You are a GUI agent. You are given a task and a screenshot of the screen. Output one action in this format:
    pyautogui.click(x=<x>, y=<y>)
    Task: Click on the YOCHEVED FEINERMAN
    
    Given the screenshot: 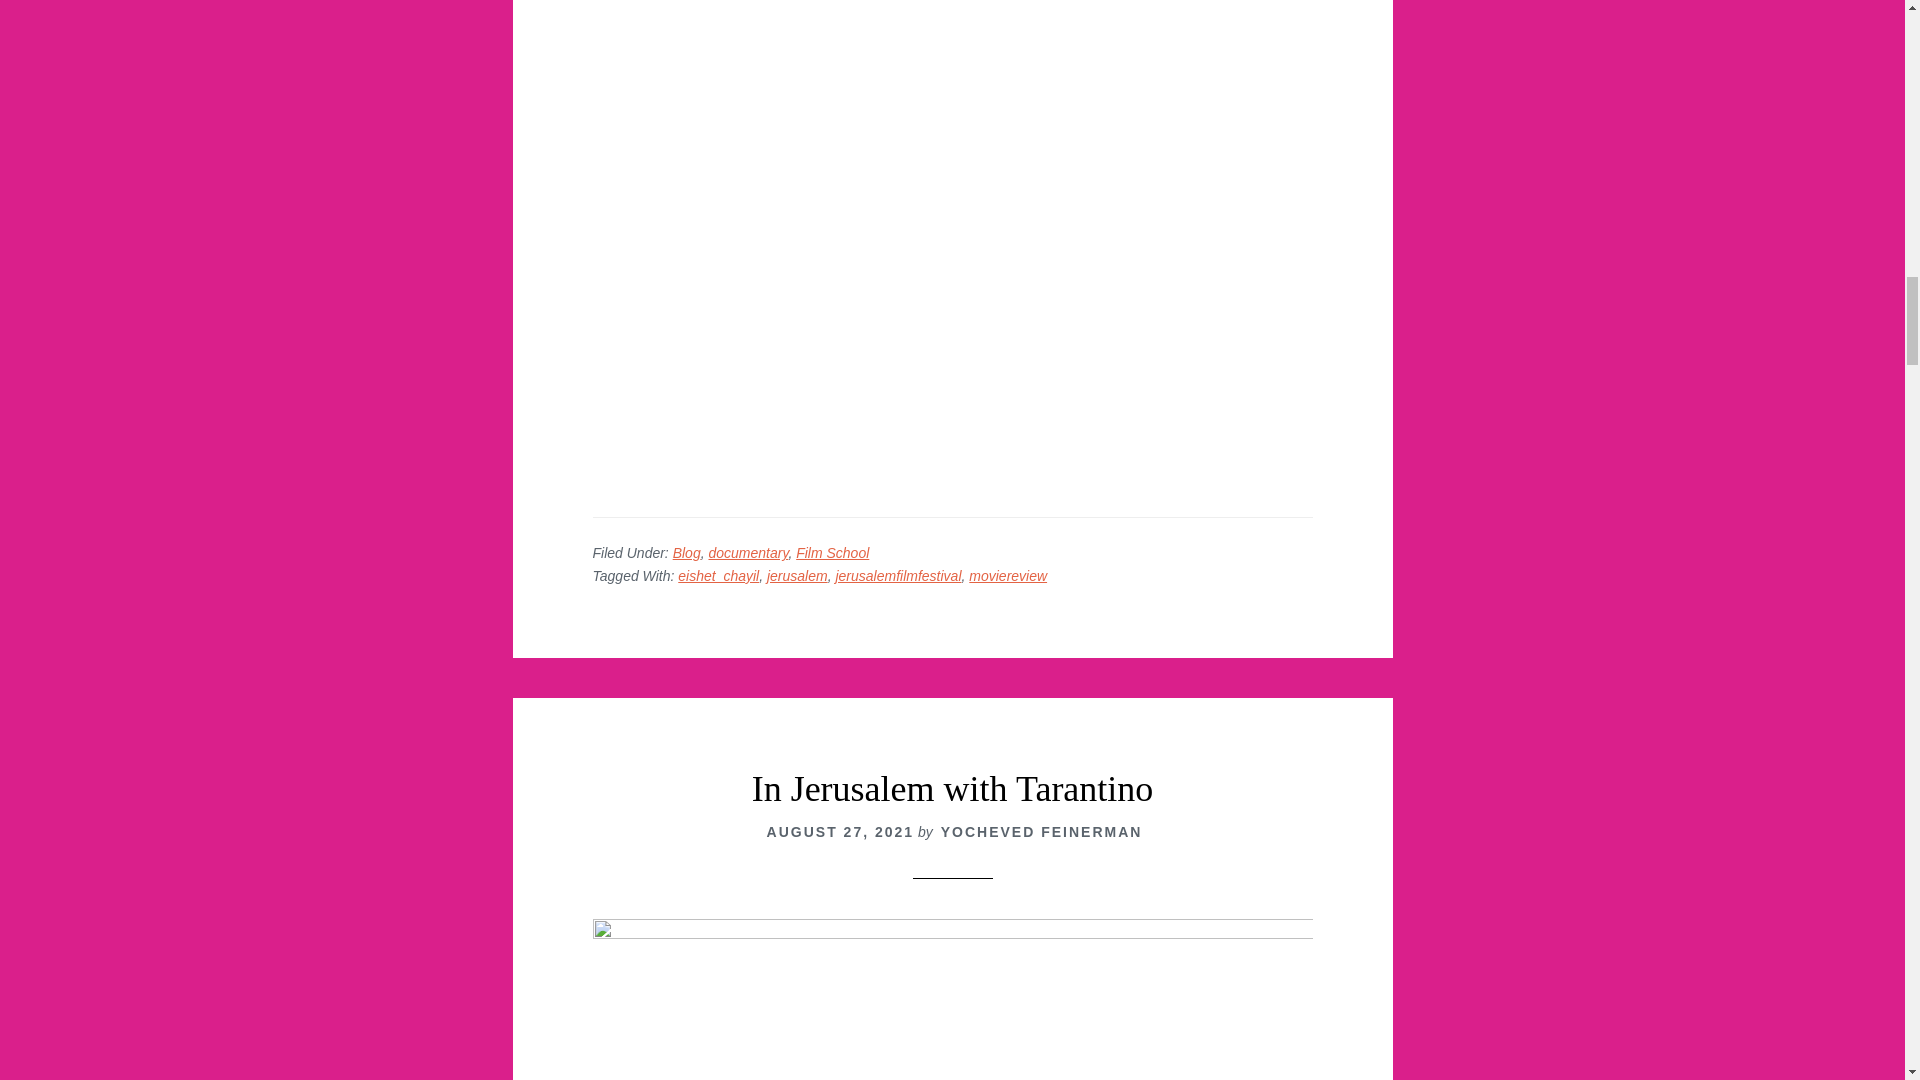 What is the action you would take?
    pyautogui.click(x=1041, y=832)
    